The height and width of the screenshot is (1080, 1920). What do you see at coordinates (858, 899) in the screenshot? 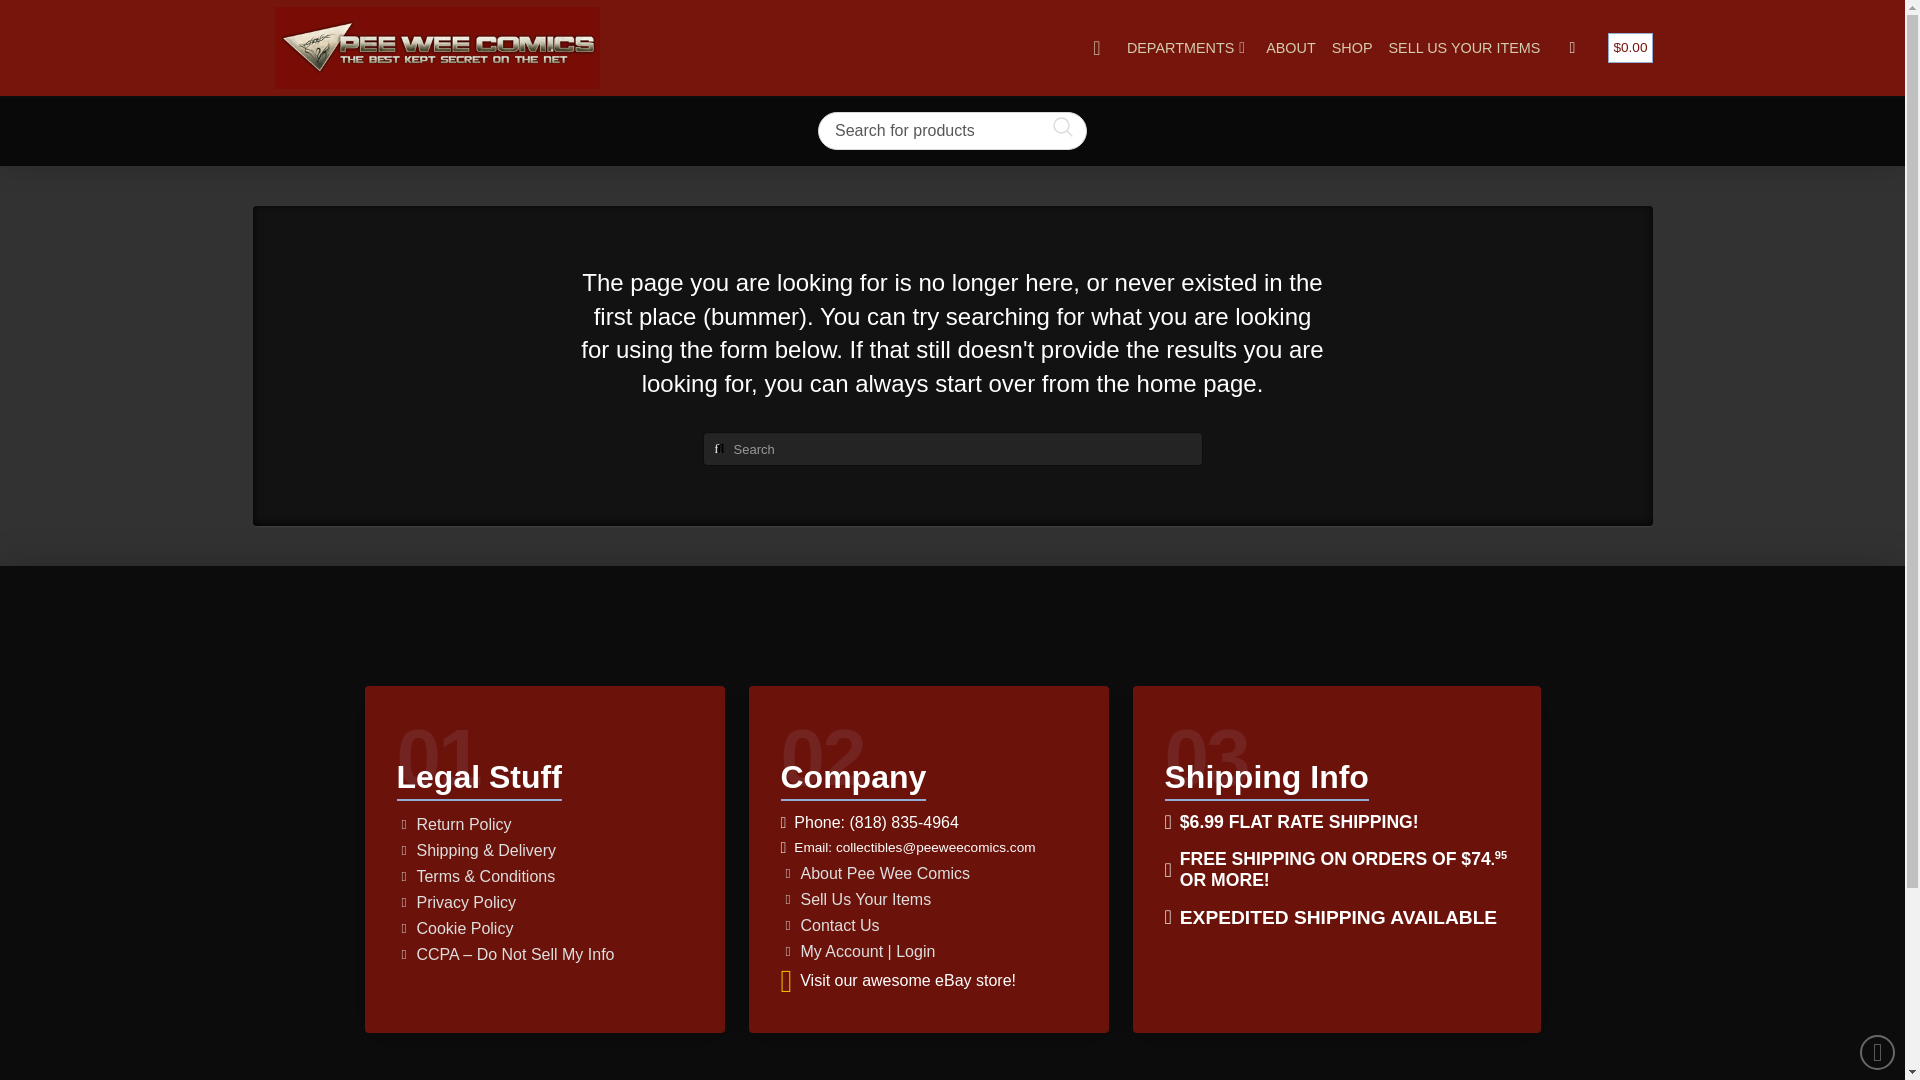
I see `Sell Us Your Items` at bounding box center [858, 899].